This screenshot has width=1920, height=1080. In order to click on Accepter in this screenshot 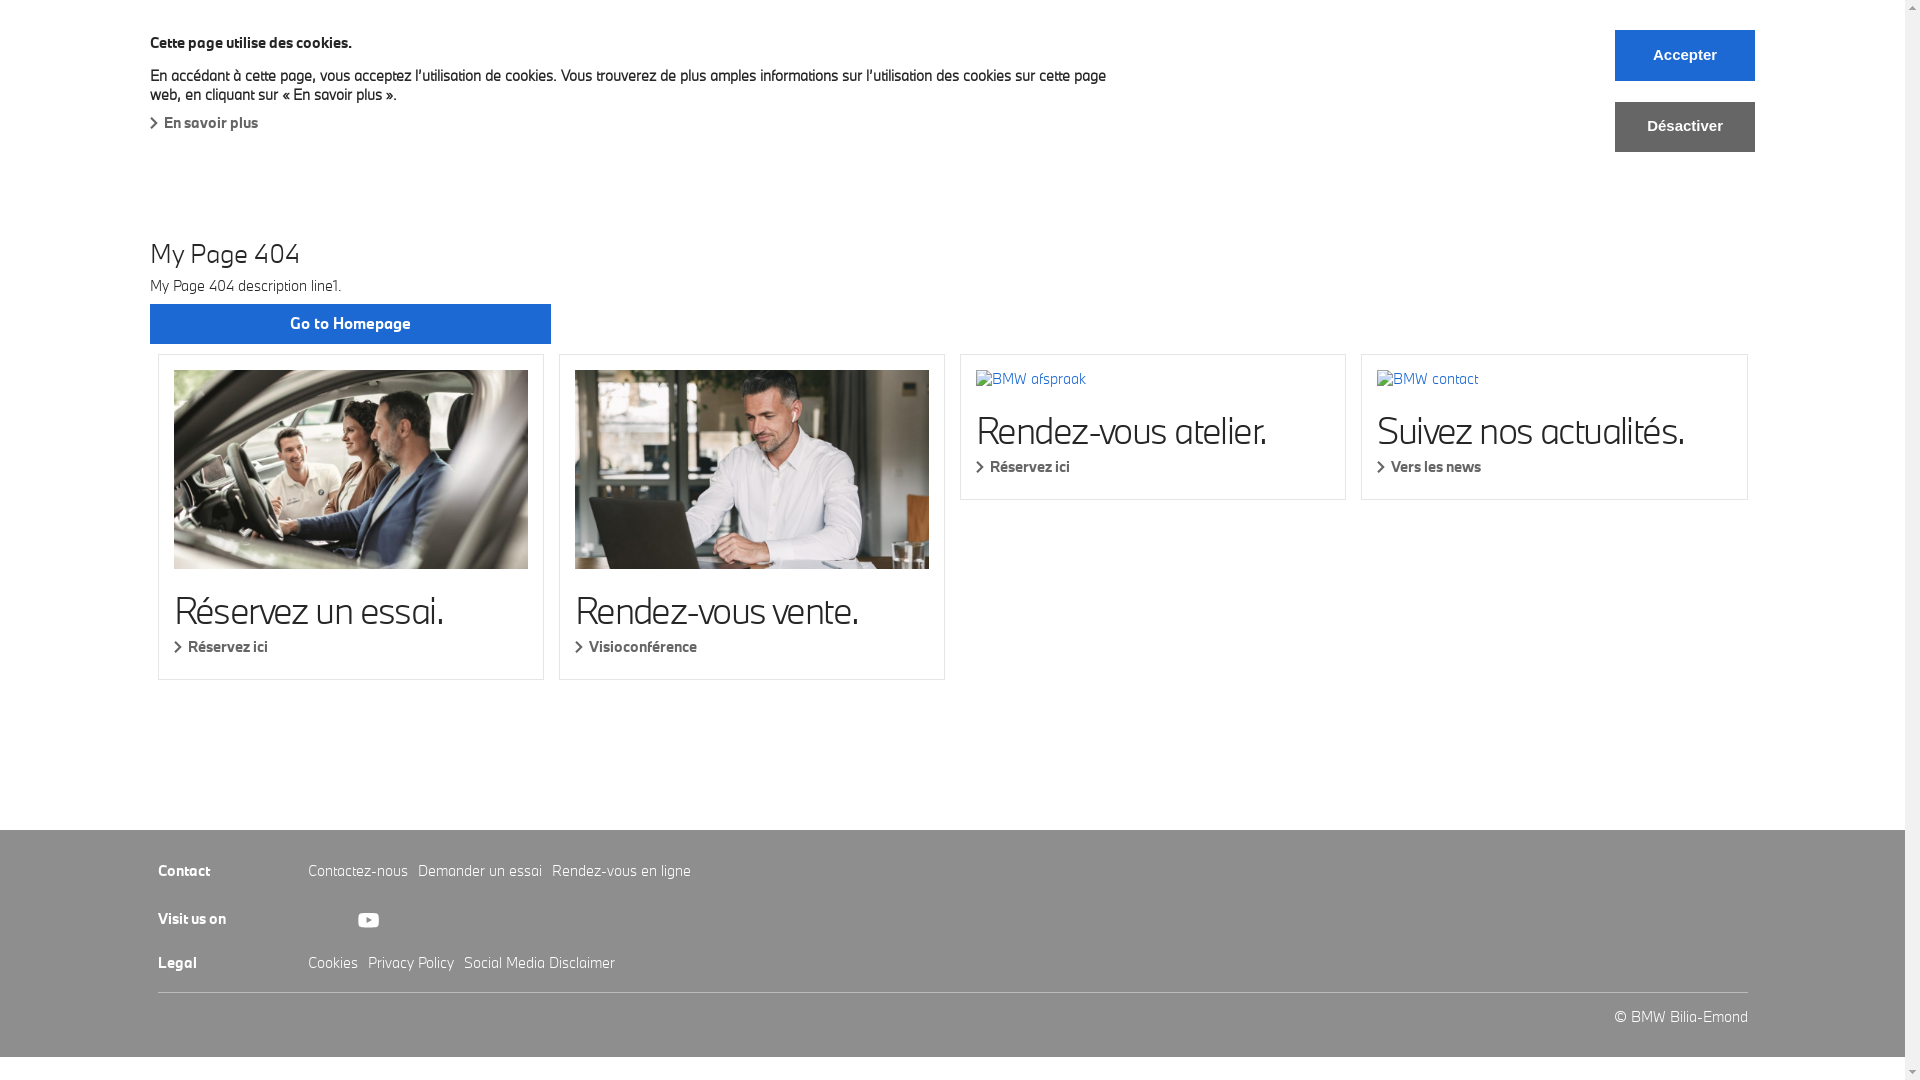, I will do `click(1685, 56)`.